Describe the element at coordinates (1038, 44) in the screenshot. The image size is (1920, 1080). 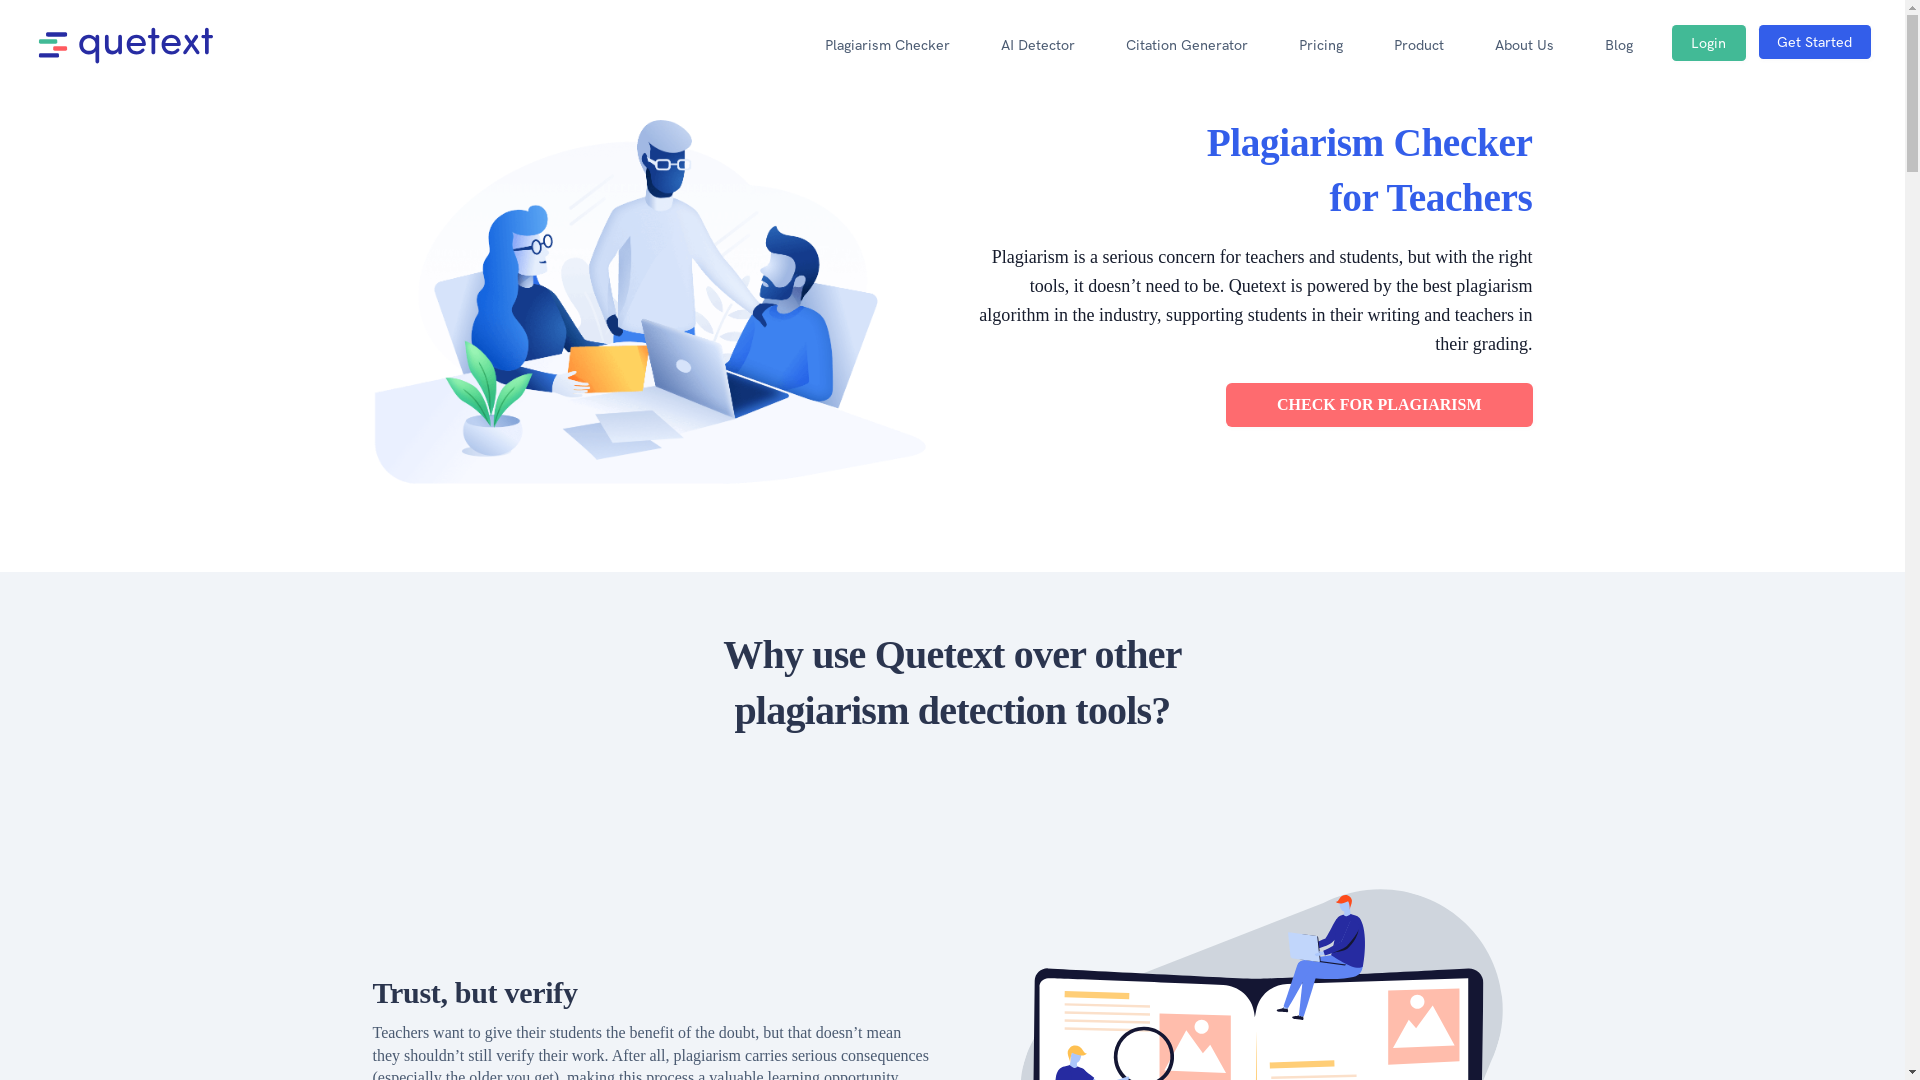
I see `AI Detector` at that location.